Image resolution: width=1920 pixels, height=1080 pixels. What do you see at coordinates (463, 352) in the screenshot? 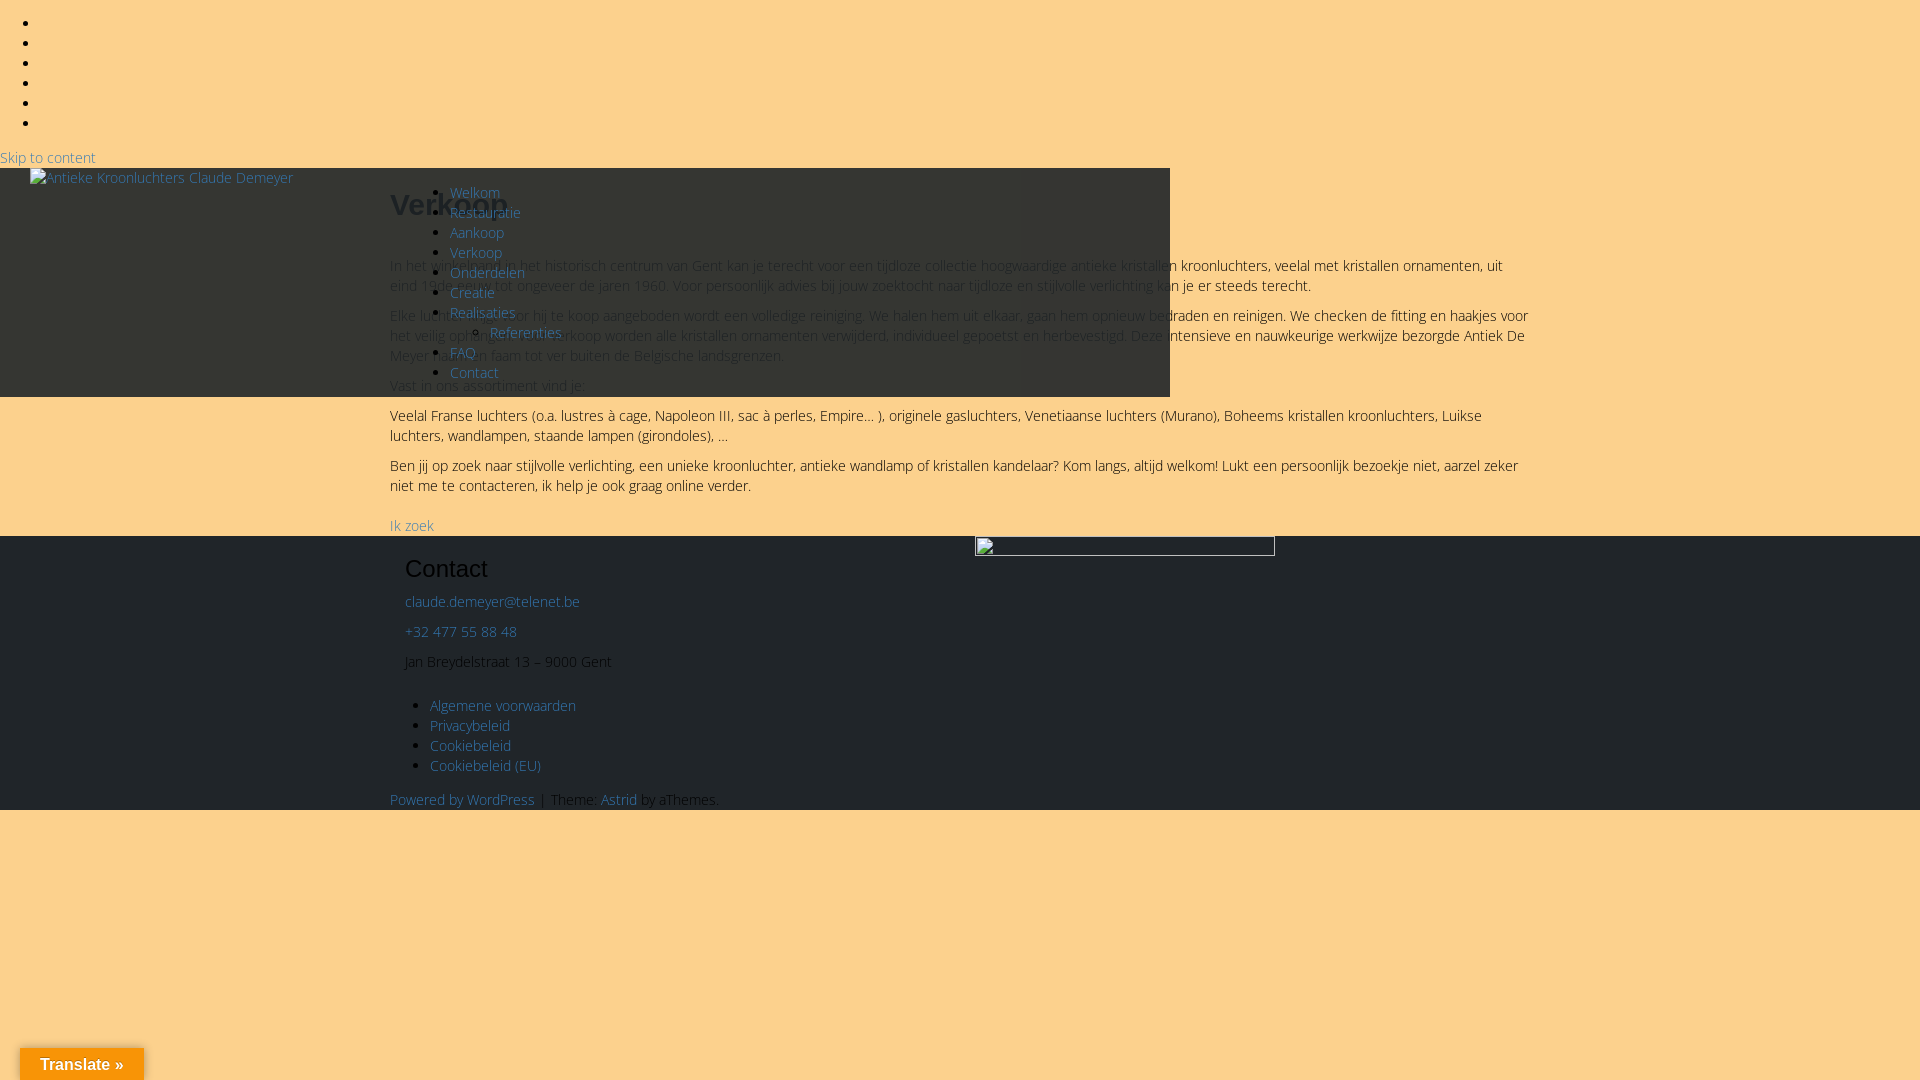
I see `FAQ` at bounding box center [463, 352].